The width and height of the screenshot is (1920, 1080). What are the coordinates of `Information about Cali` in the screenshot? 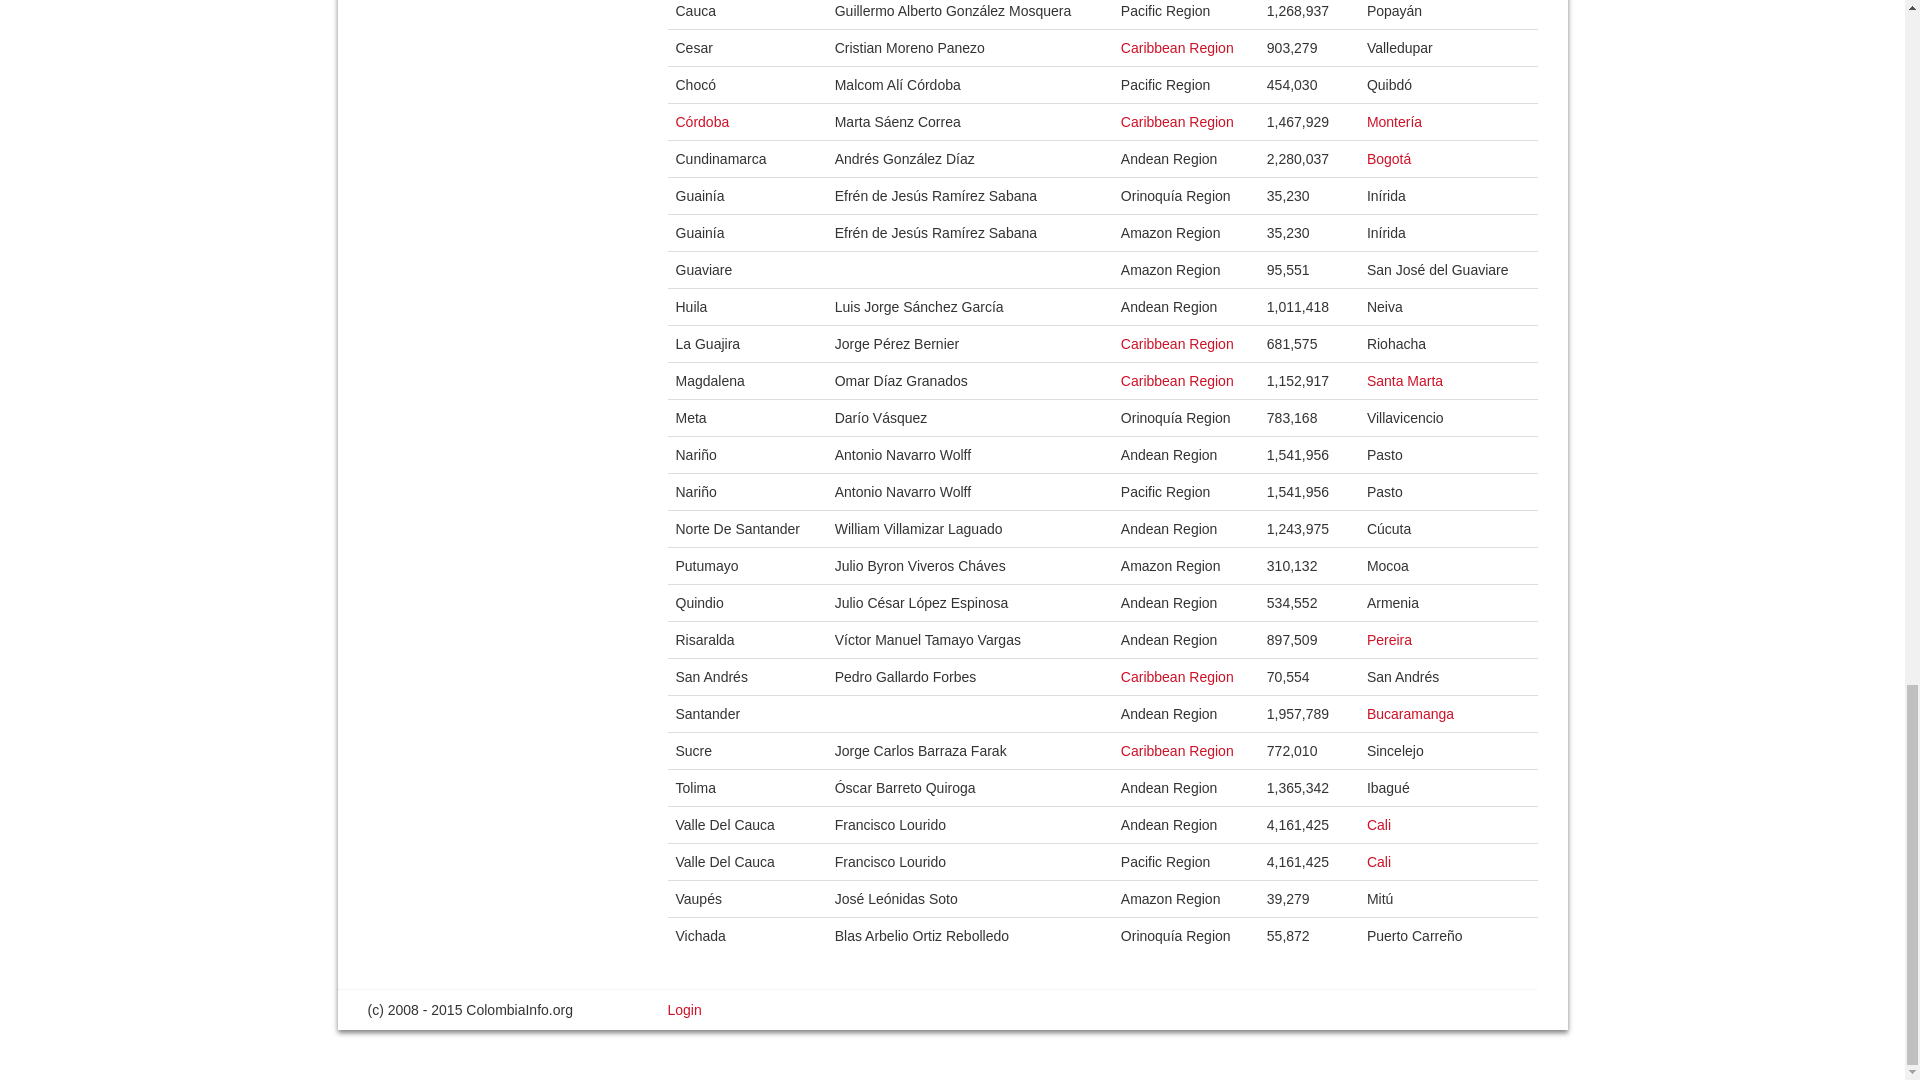 It's located at (1378, 824).